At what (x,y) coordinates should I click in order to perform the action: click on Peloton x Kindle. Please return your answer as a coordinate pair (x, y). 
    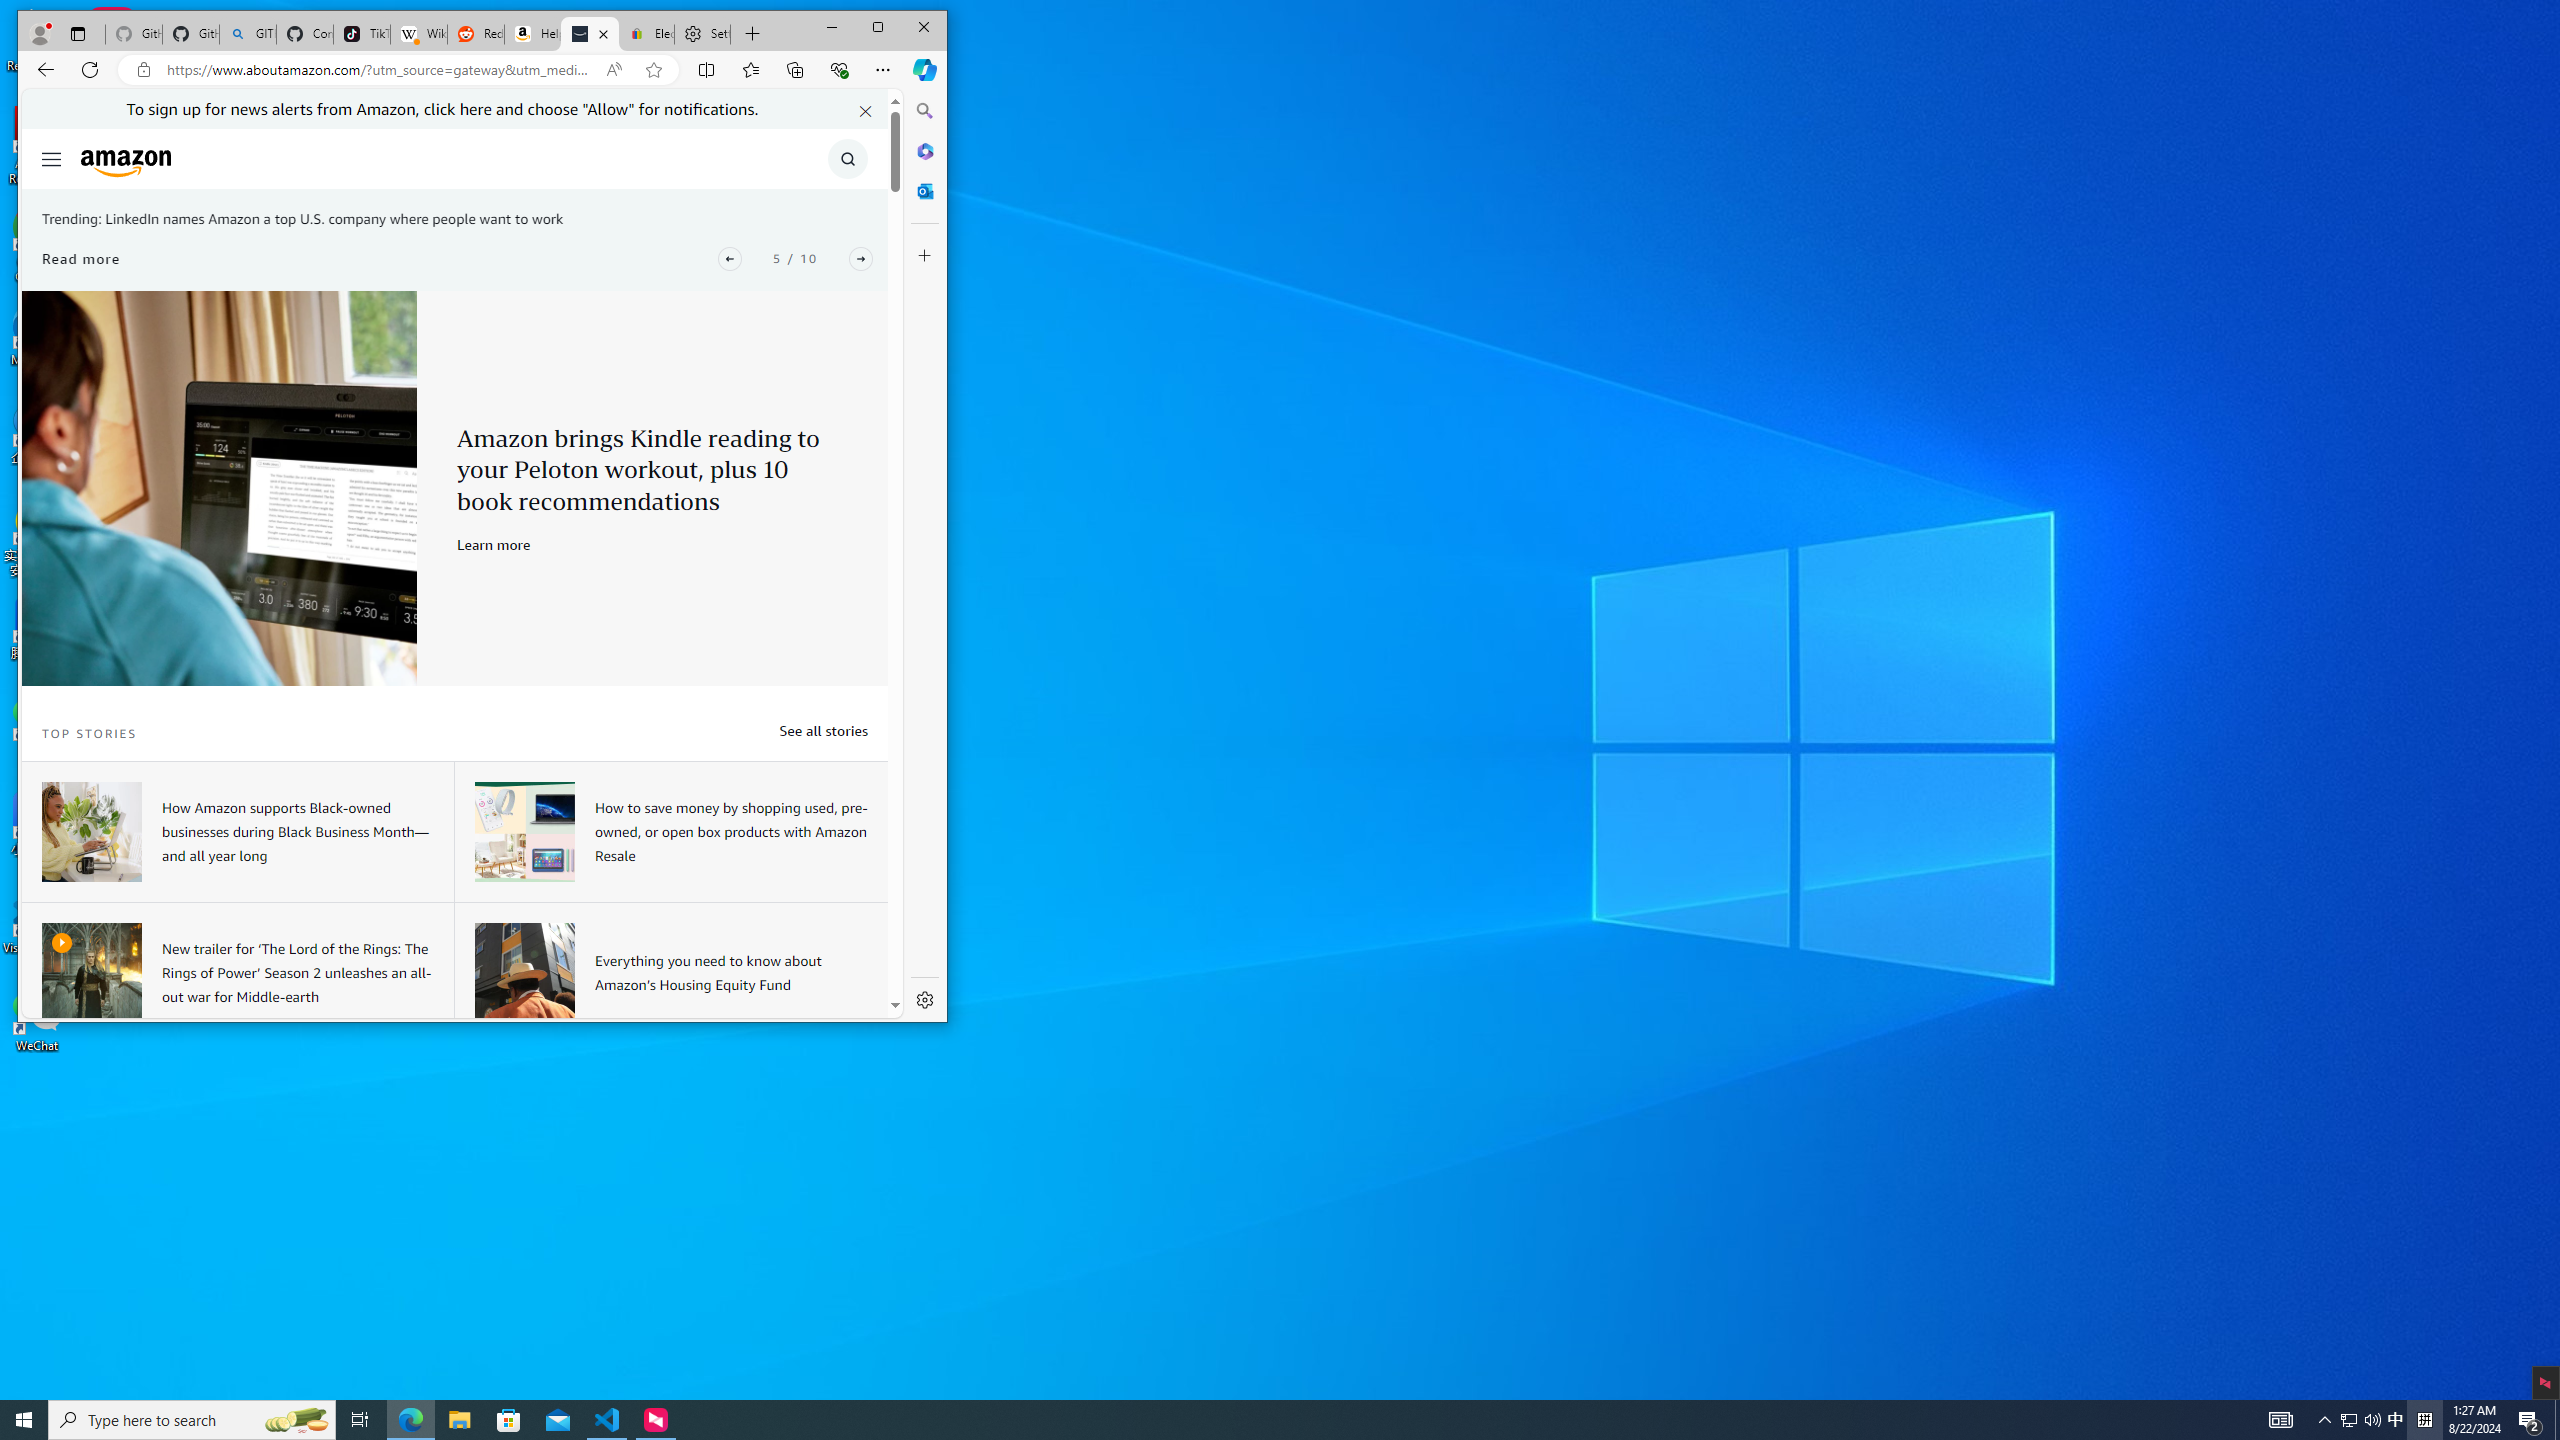
    Looking at the image, I should click on (220, 488).